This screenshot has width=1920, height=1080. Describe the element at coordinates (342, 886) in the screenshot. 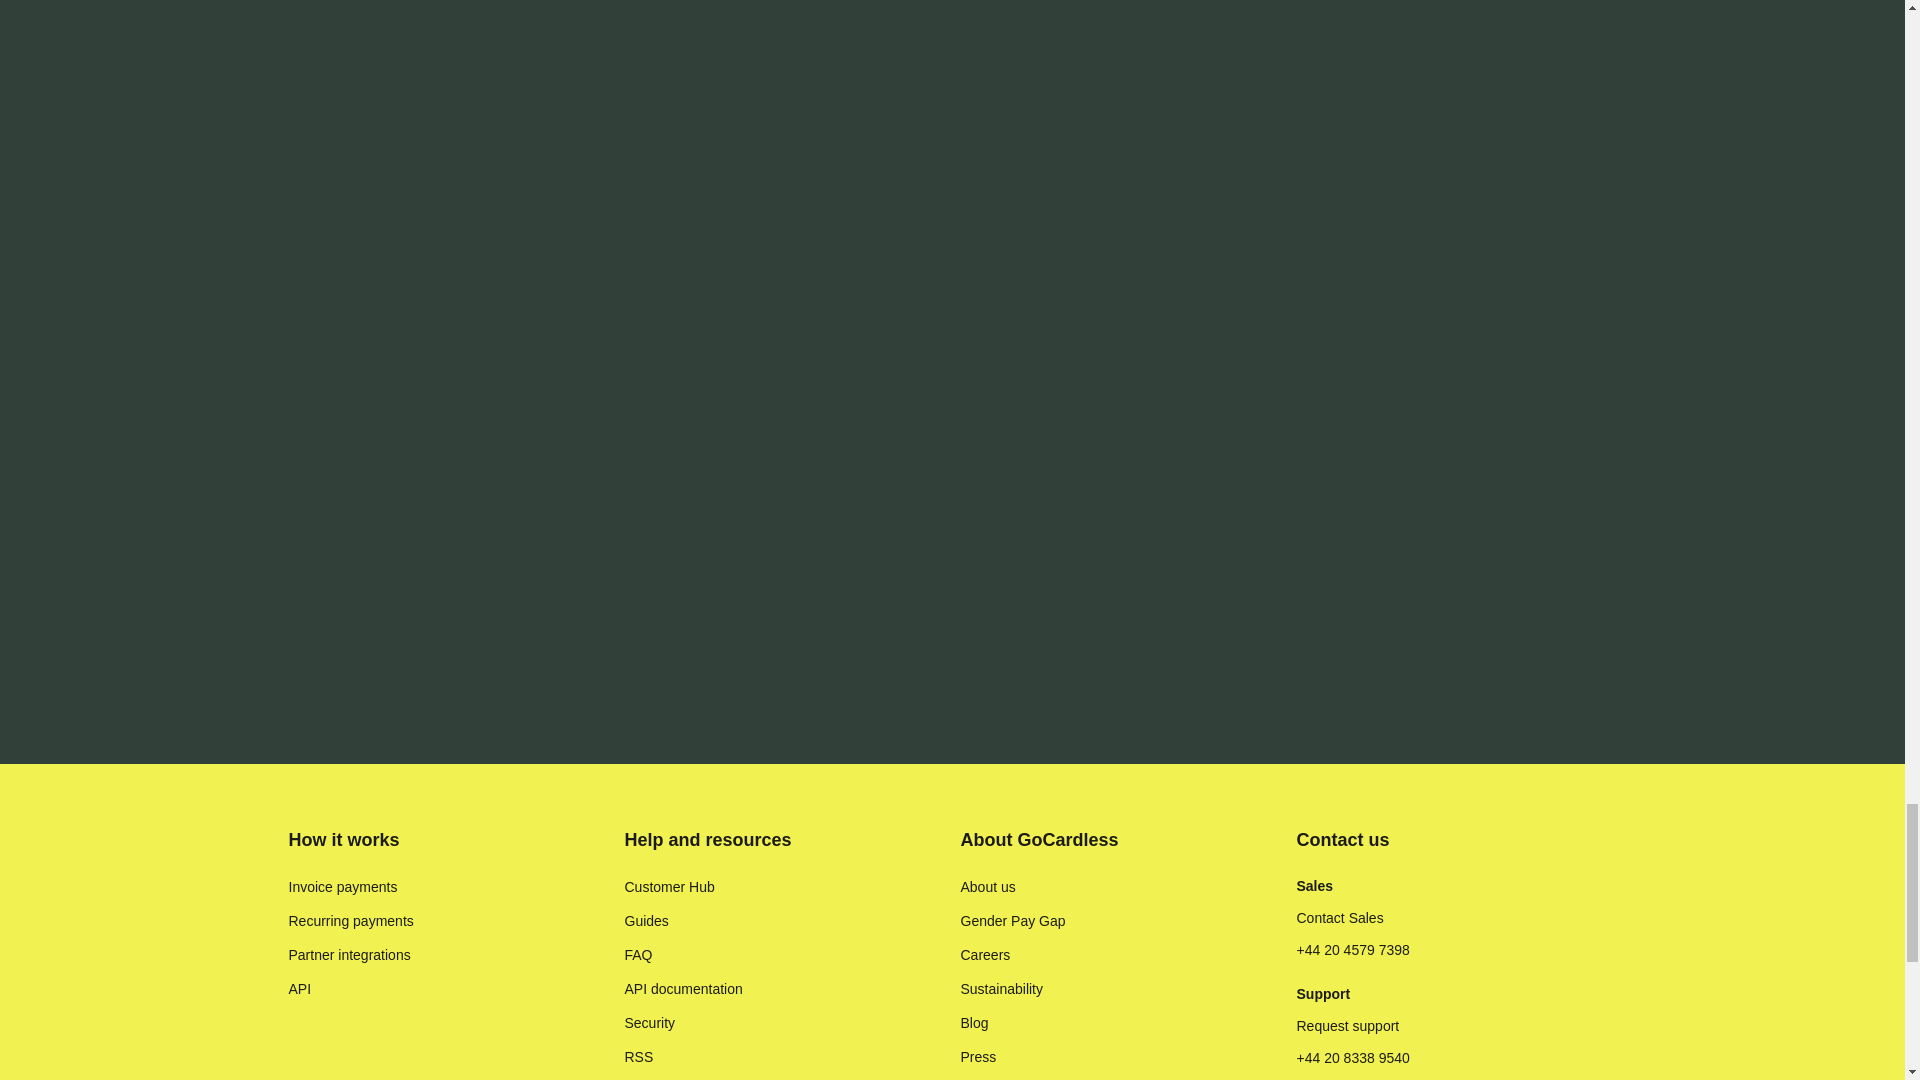

I see `Invoice payments` at that location.